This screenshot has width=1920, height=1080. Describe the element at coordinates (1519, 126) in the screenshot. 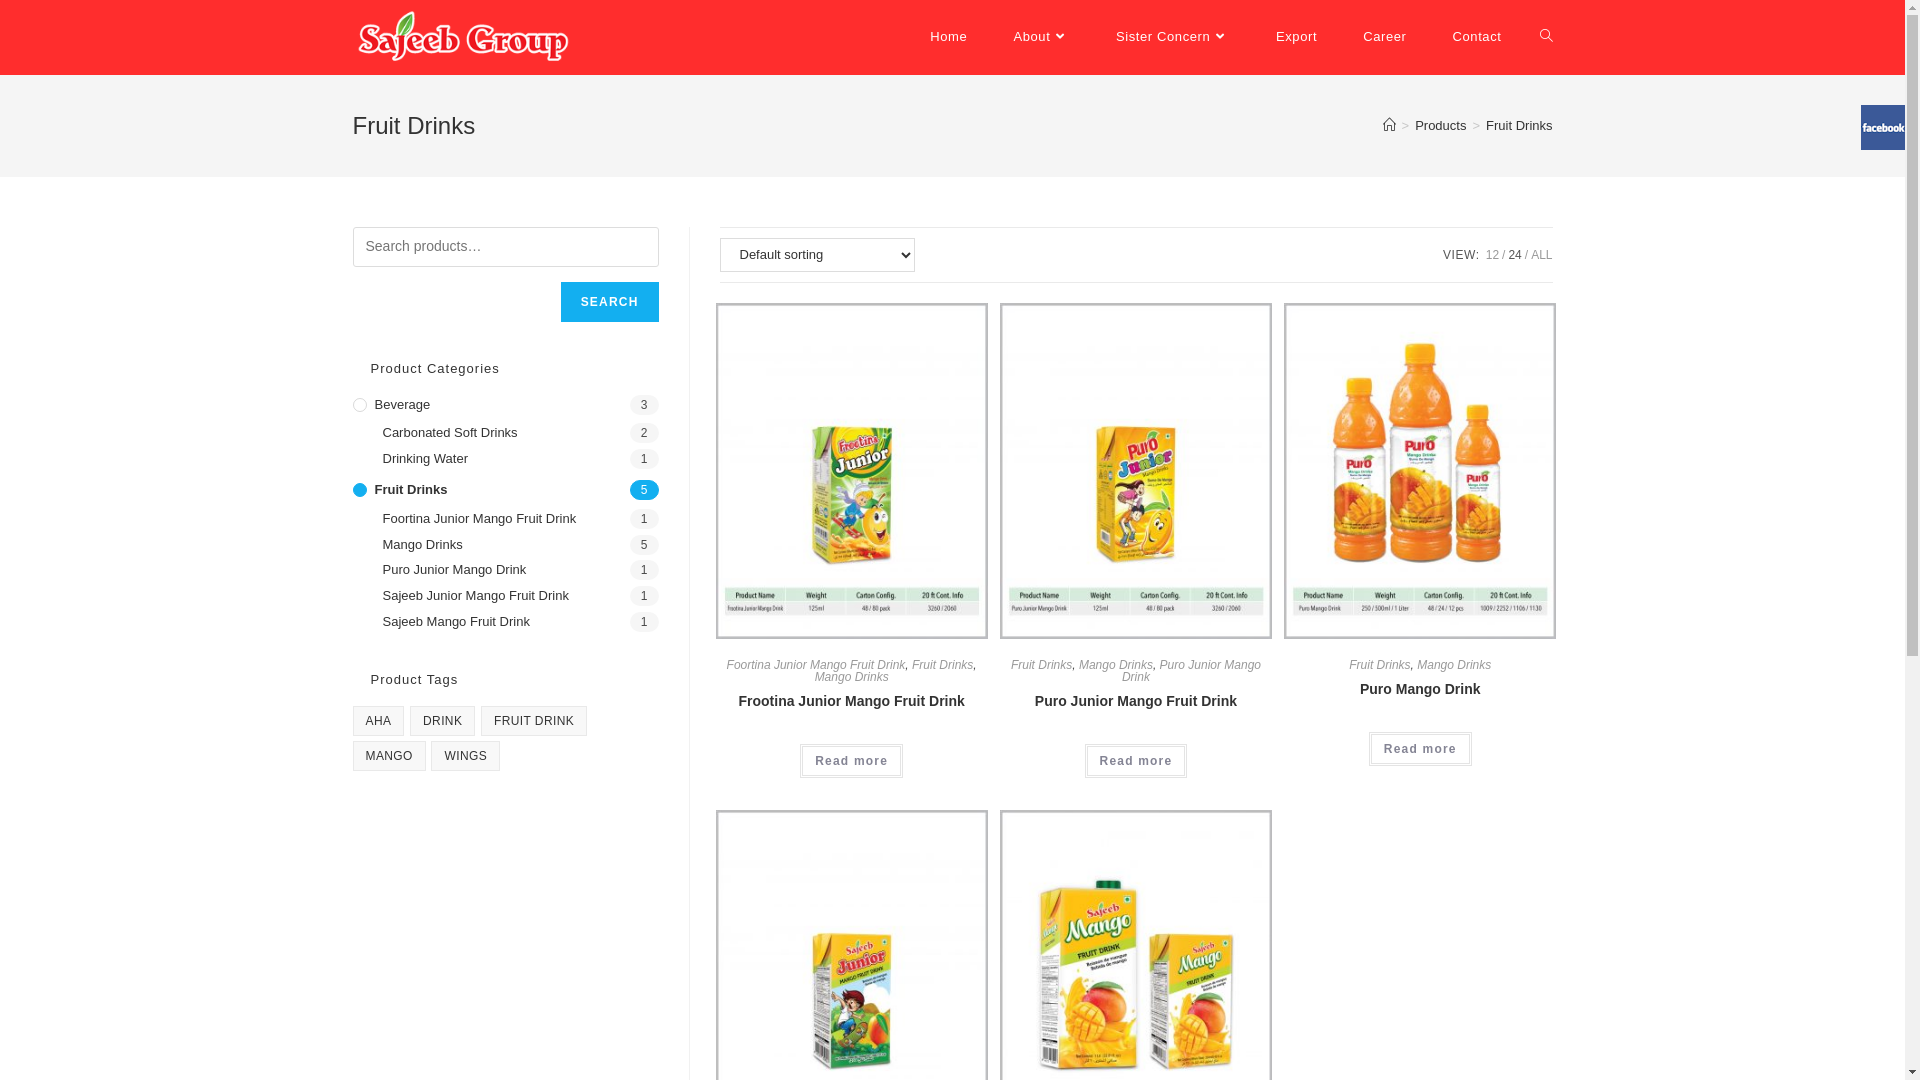

I see `Fruit Drinks` at that location.